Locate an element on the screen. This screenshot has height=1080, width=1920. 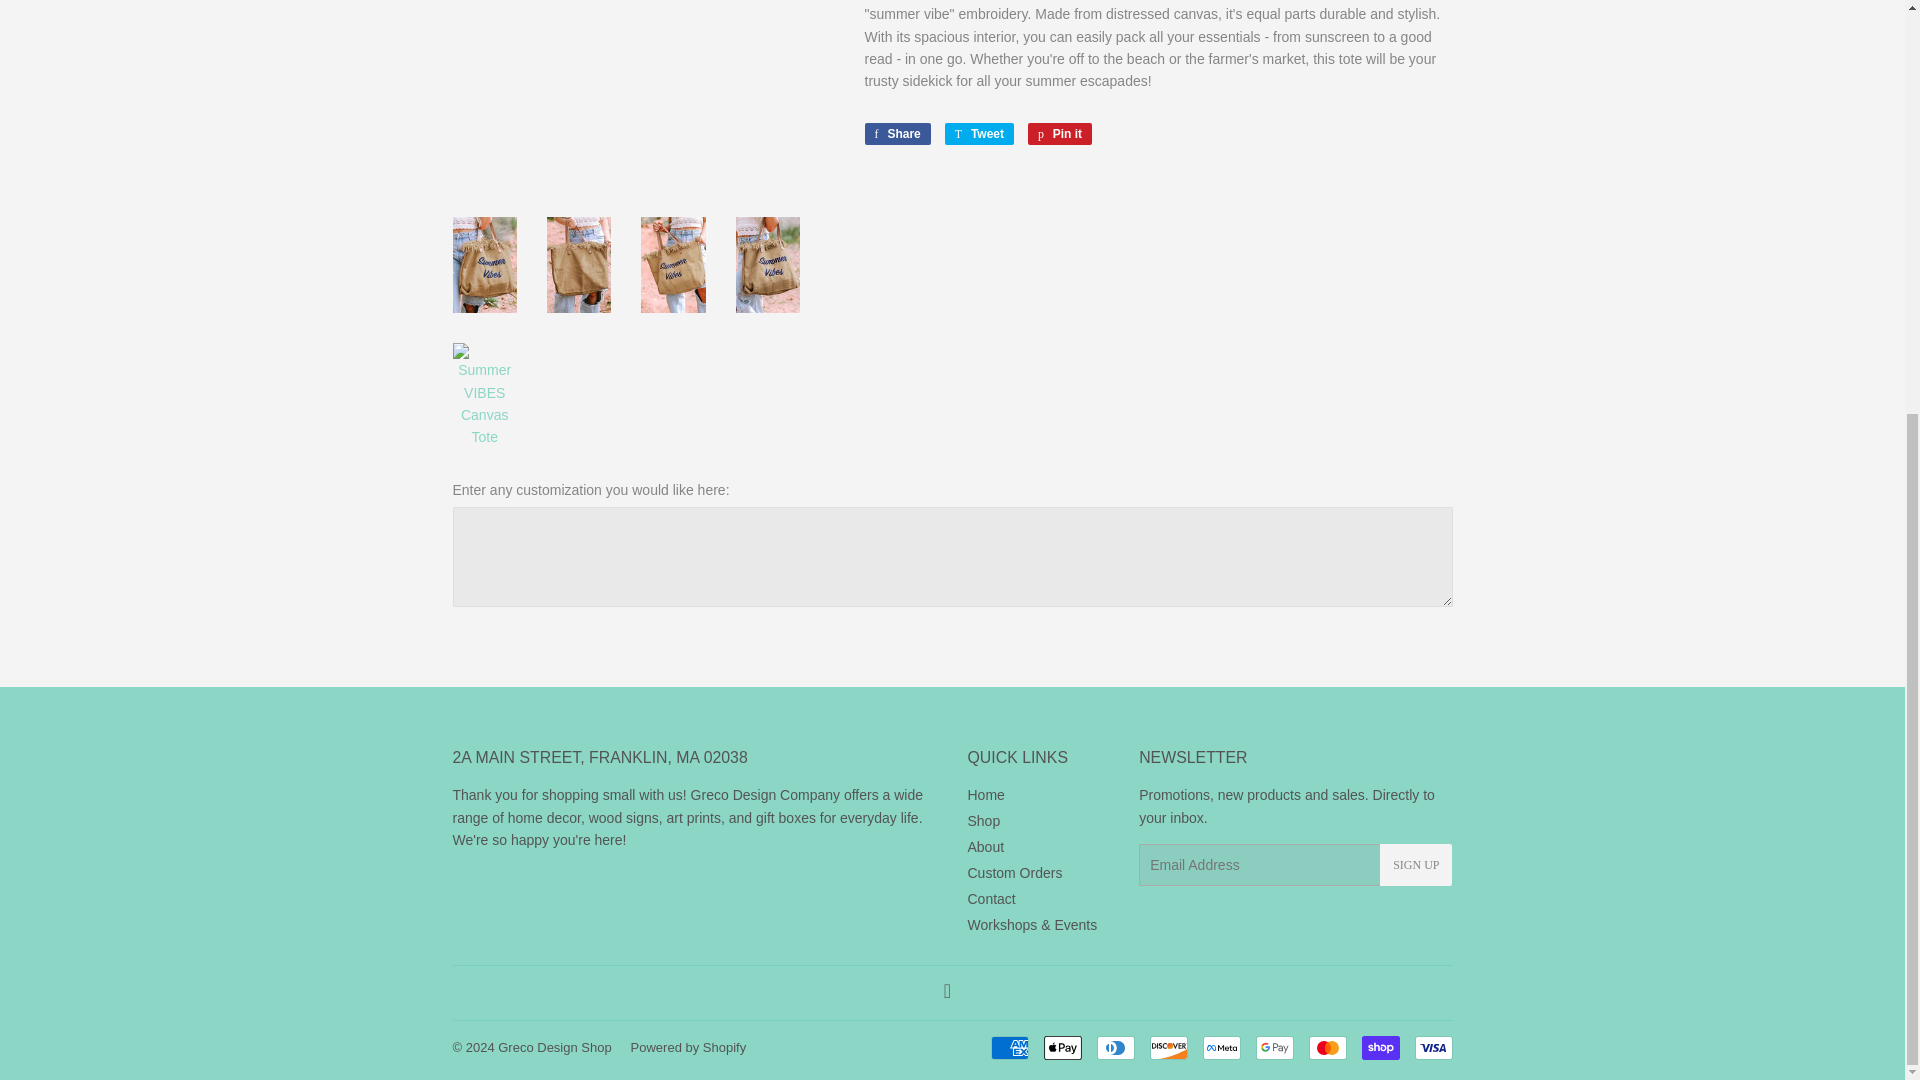
Apple Pay is located at coordinates (1063, 1047).